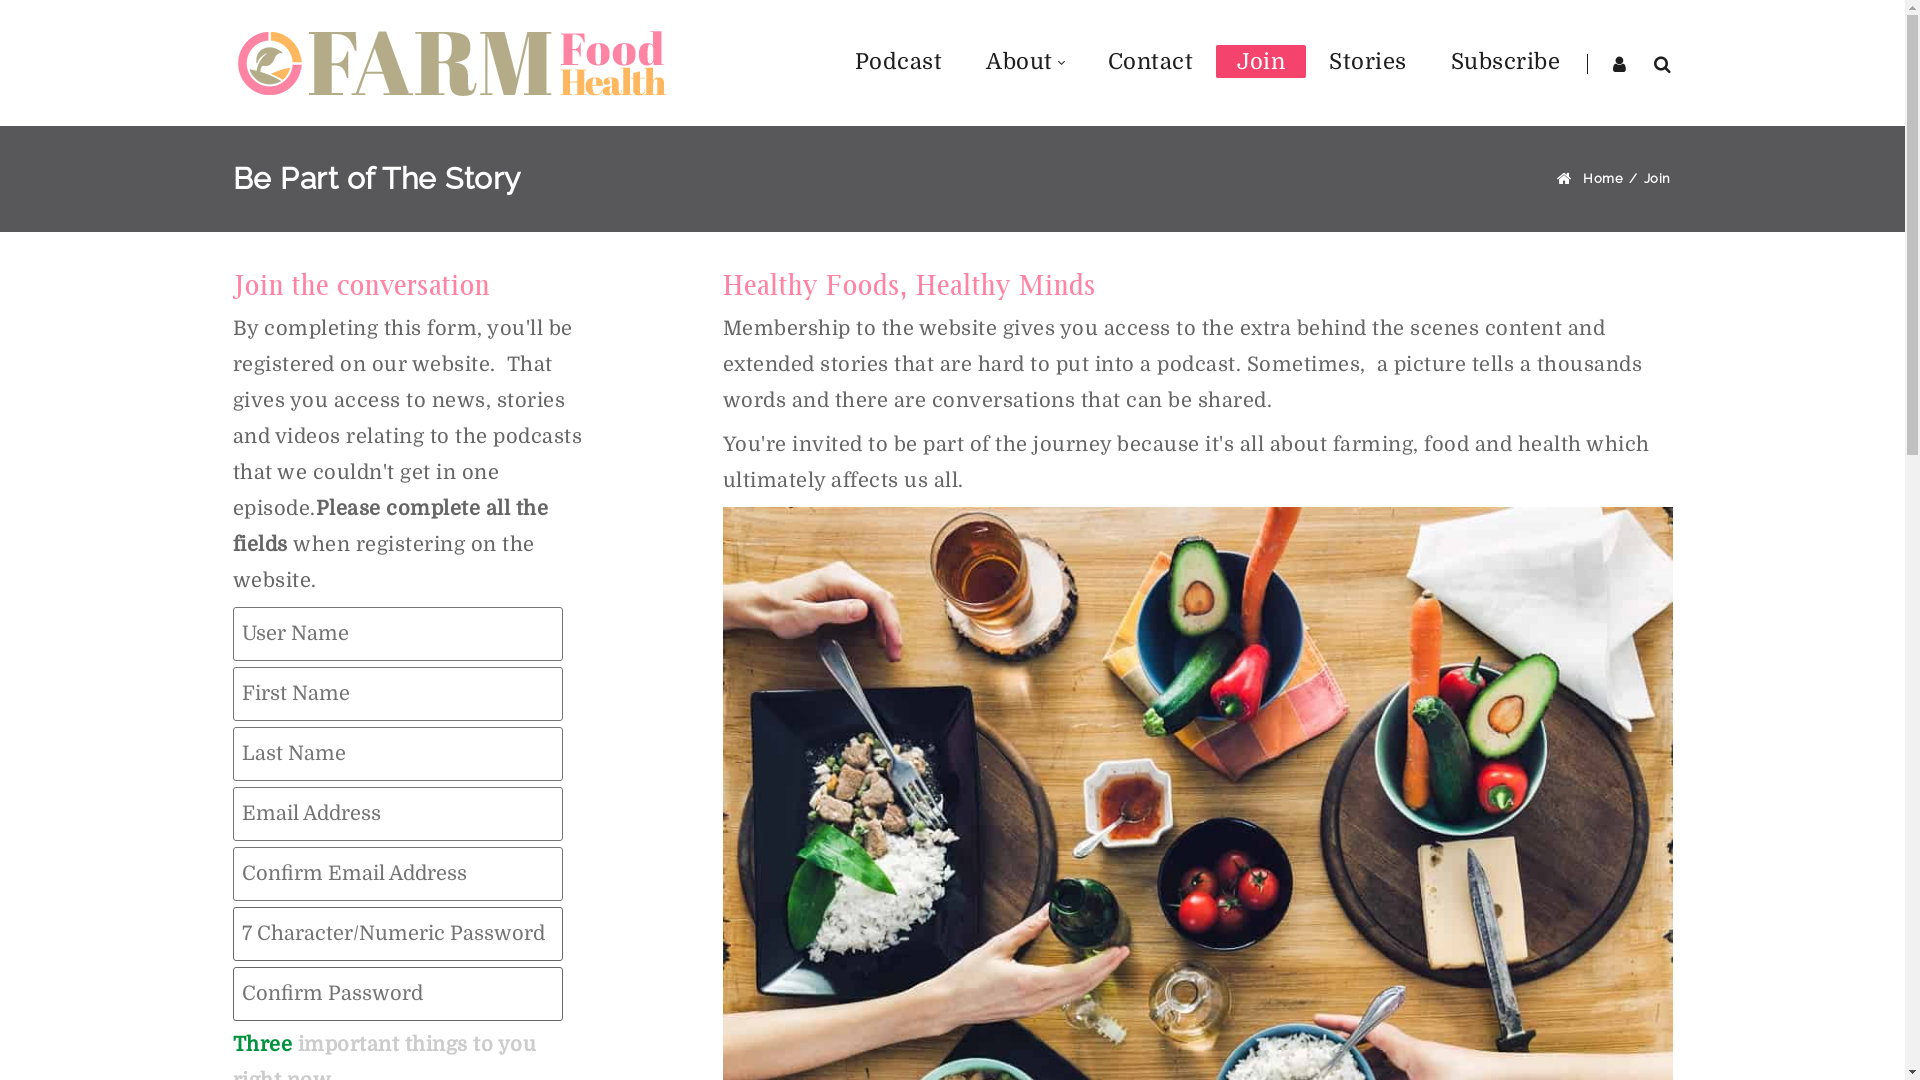  What do you see at coordinates (1024, 62) in the screenshot?
I see `About` at bounding box center [1024, 62].